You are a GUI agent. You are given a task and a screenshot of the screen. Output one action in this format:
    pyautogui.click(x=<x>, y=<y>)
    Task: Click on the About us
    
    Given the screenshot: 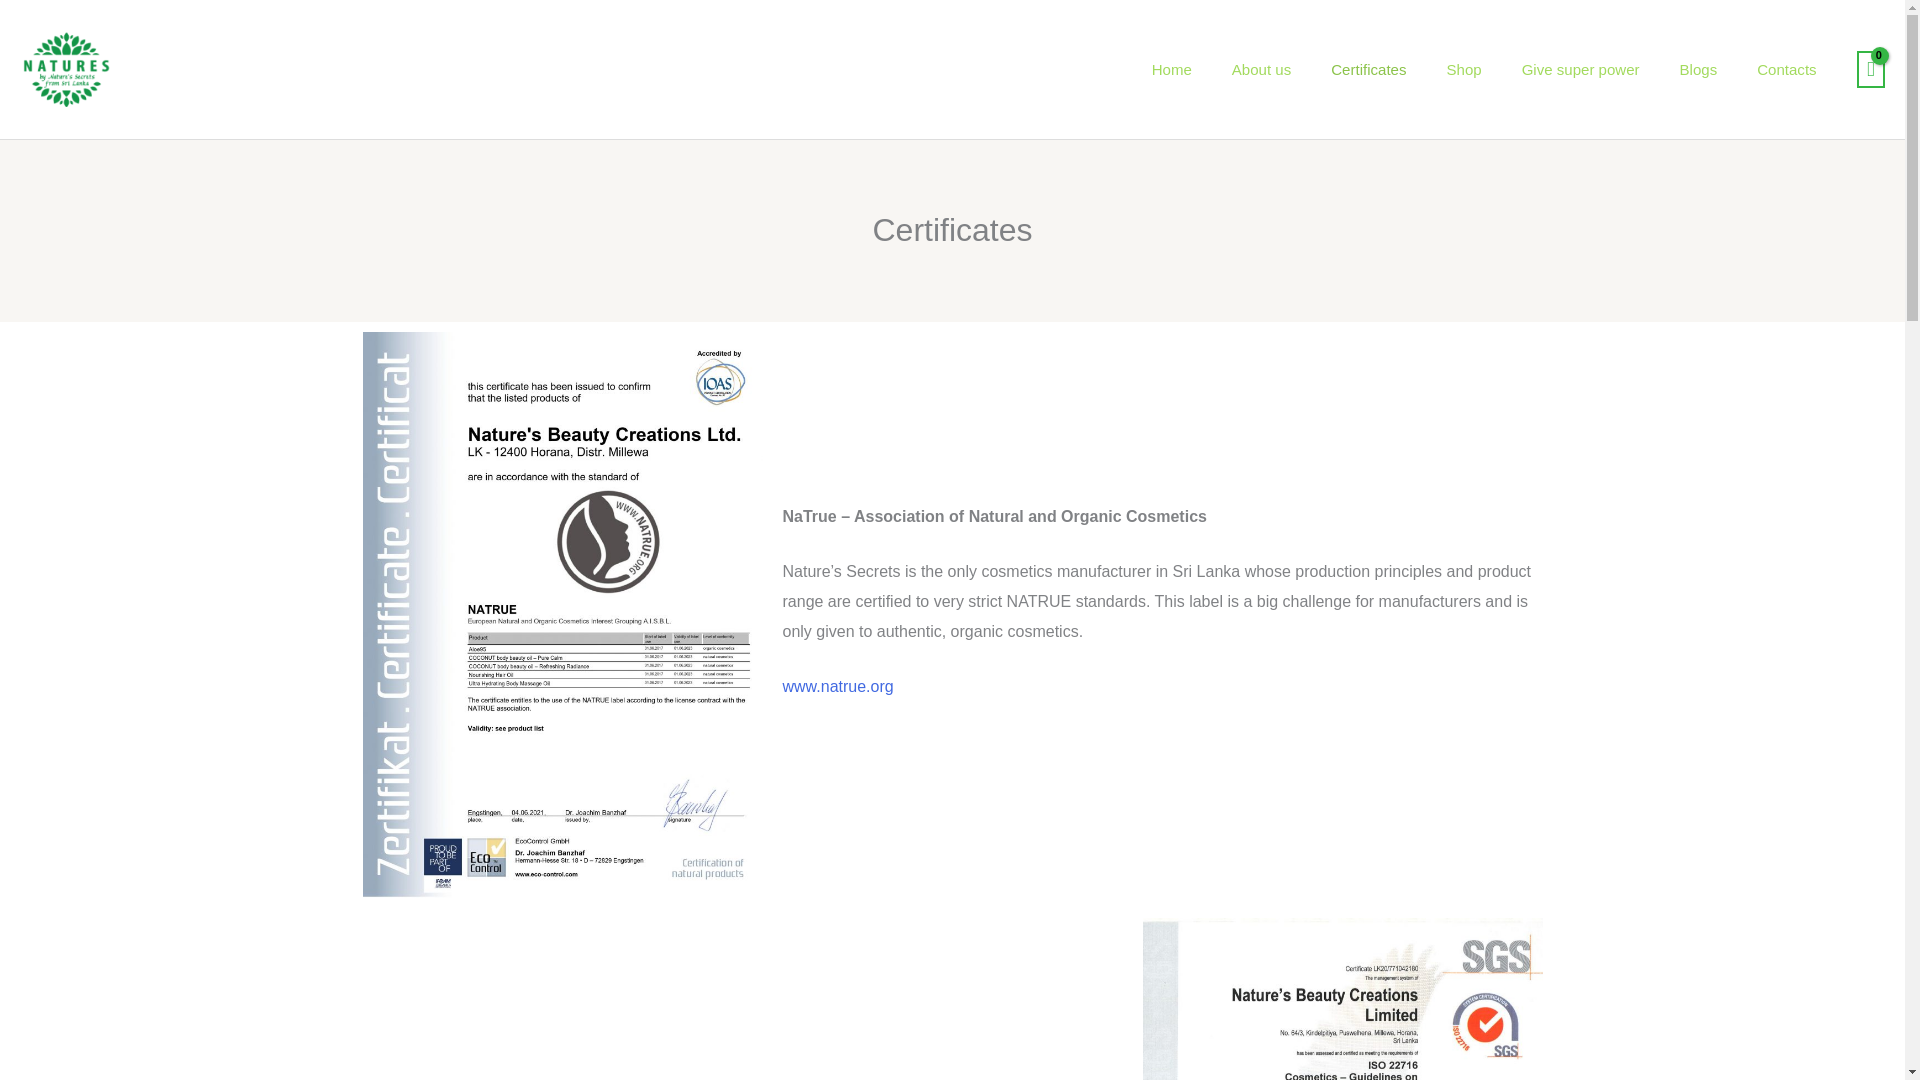 What is the action you would take?
    pyautogui.click(x=1261, y=69)
    